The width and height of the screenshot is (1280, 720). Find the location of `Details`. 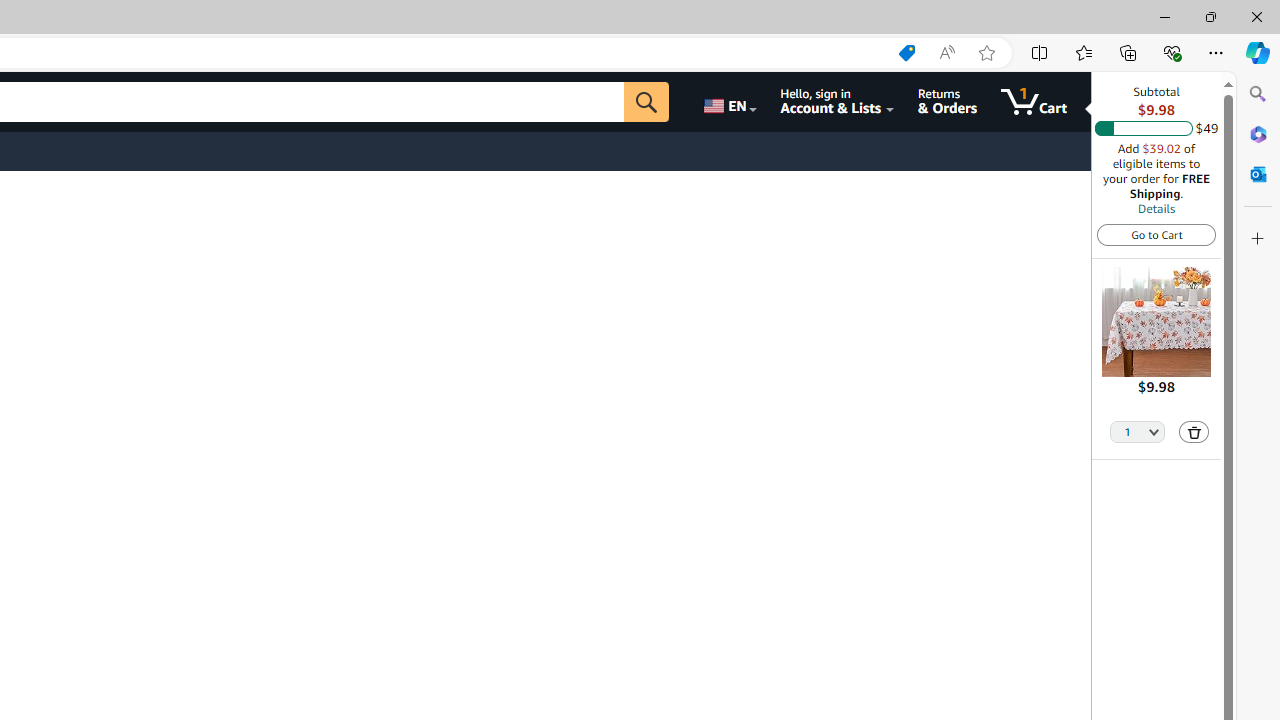

Details is located at coordinates (1156, 208).